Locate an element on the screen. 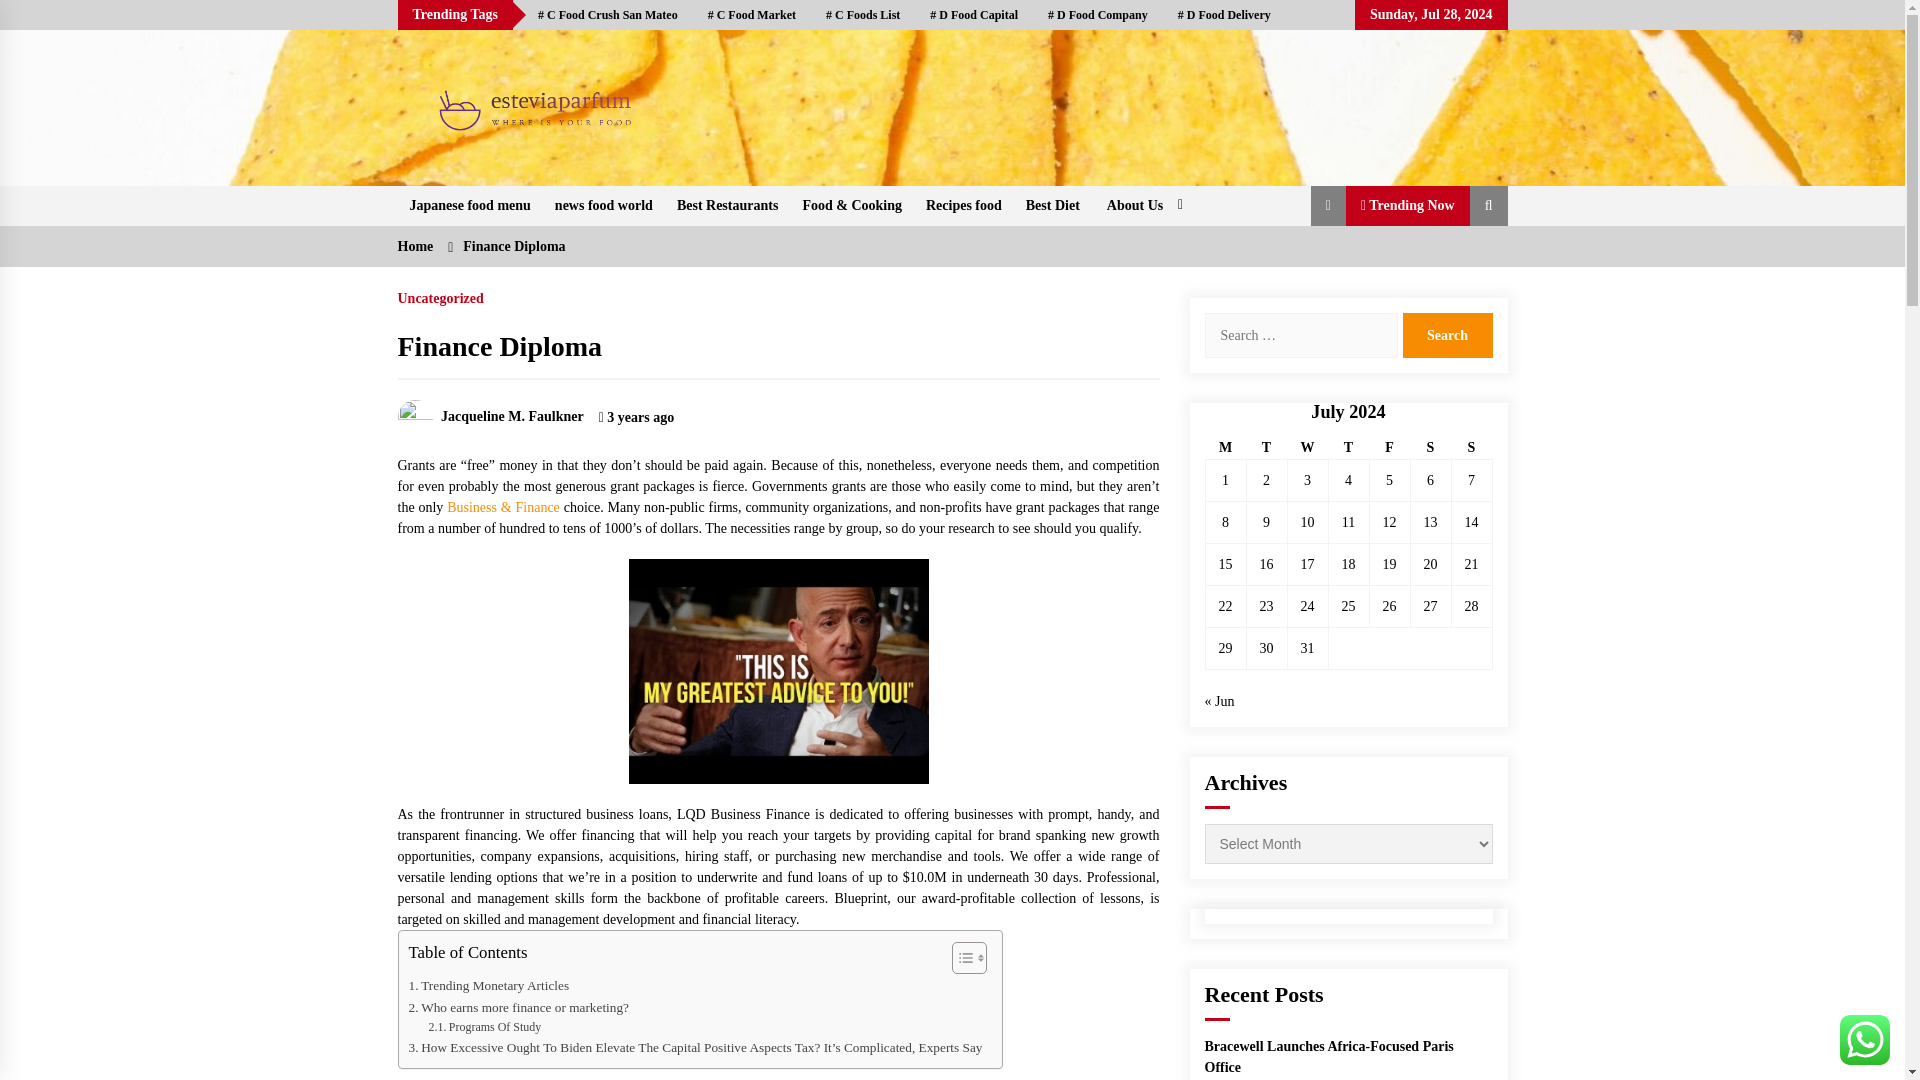 The height and width of the screenshot is (1080, 1920). Japanese food menu is located at coordinates (470, 205).